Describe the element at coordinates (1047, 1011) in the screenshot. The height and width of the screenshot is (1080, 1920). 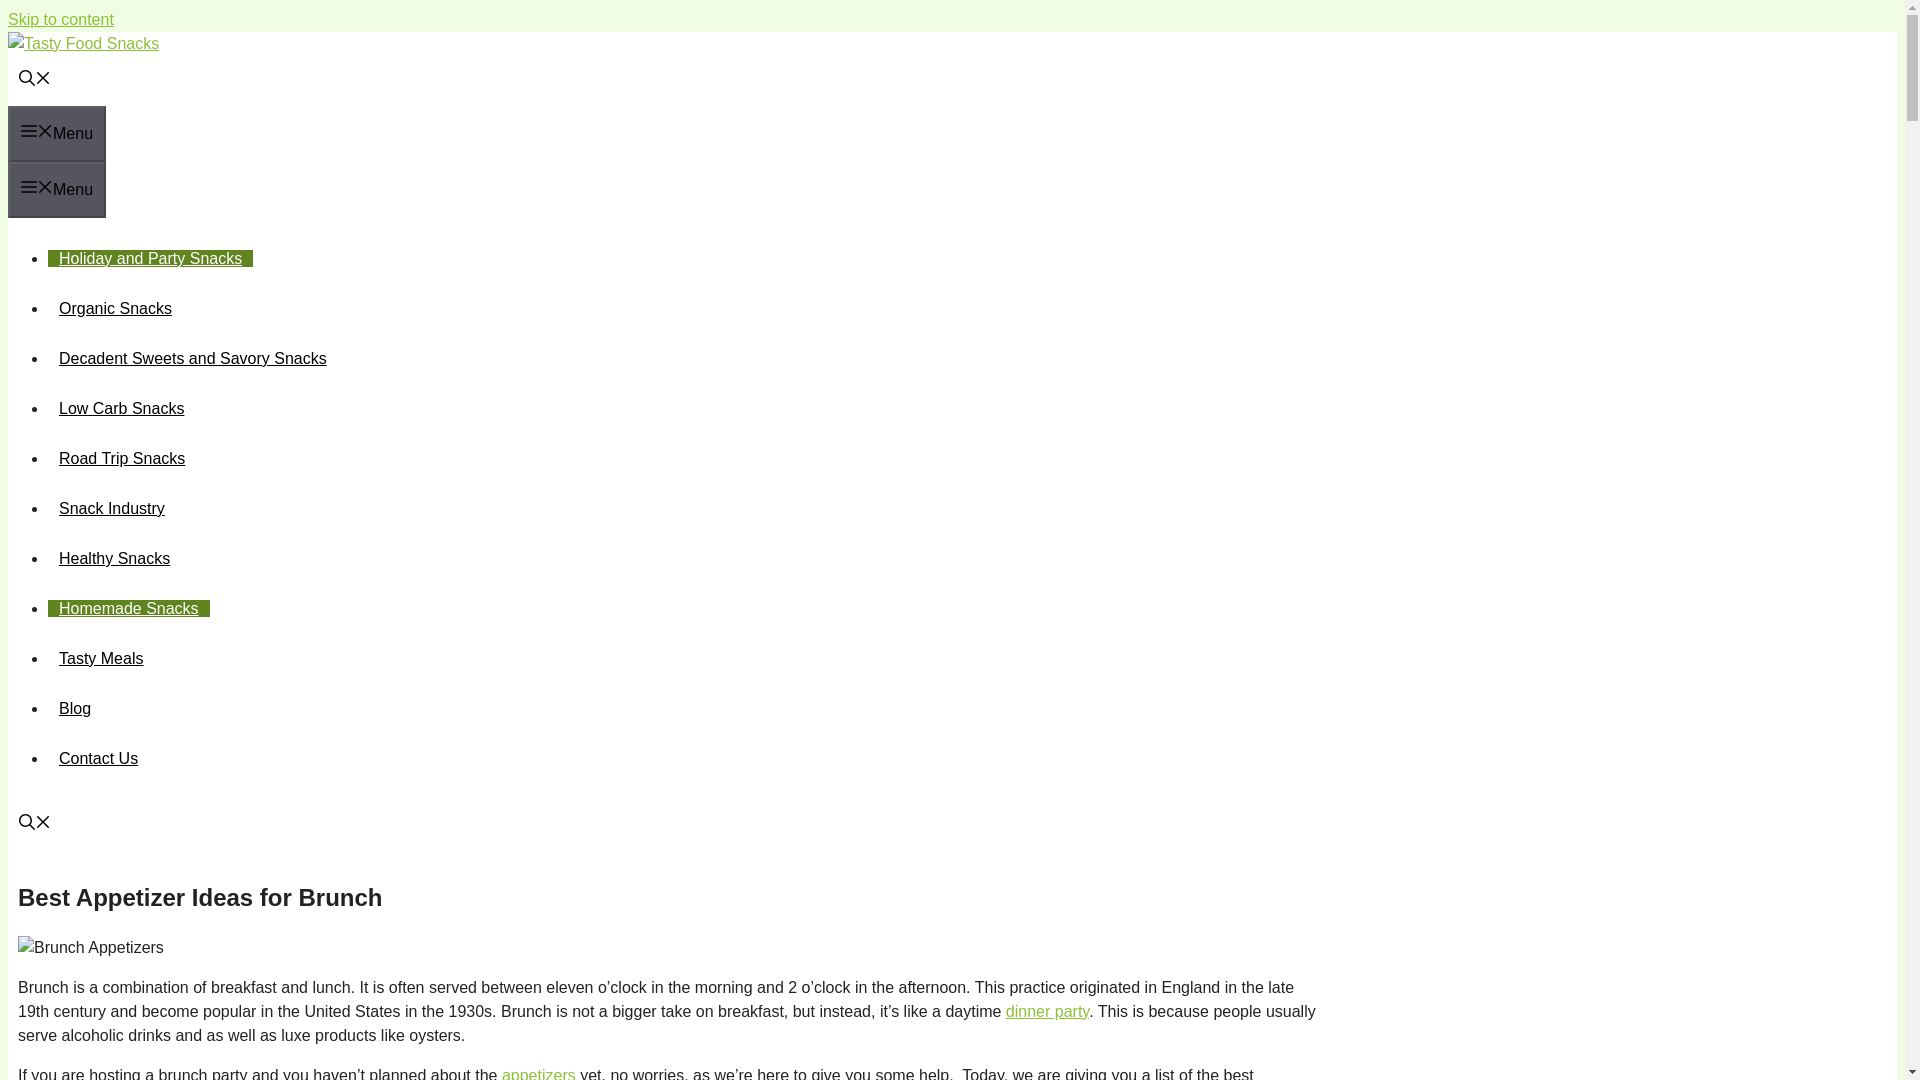
I see `dinner party` at that location.